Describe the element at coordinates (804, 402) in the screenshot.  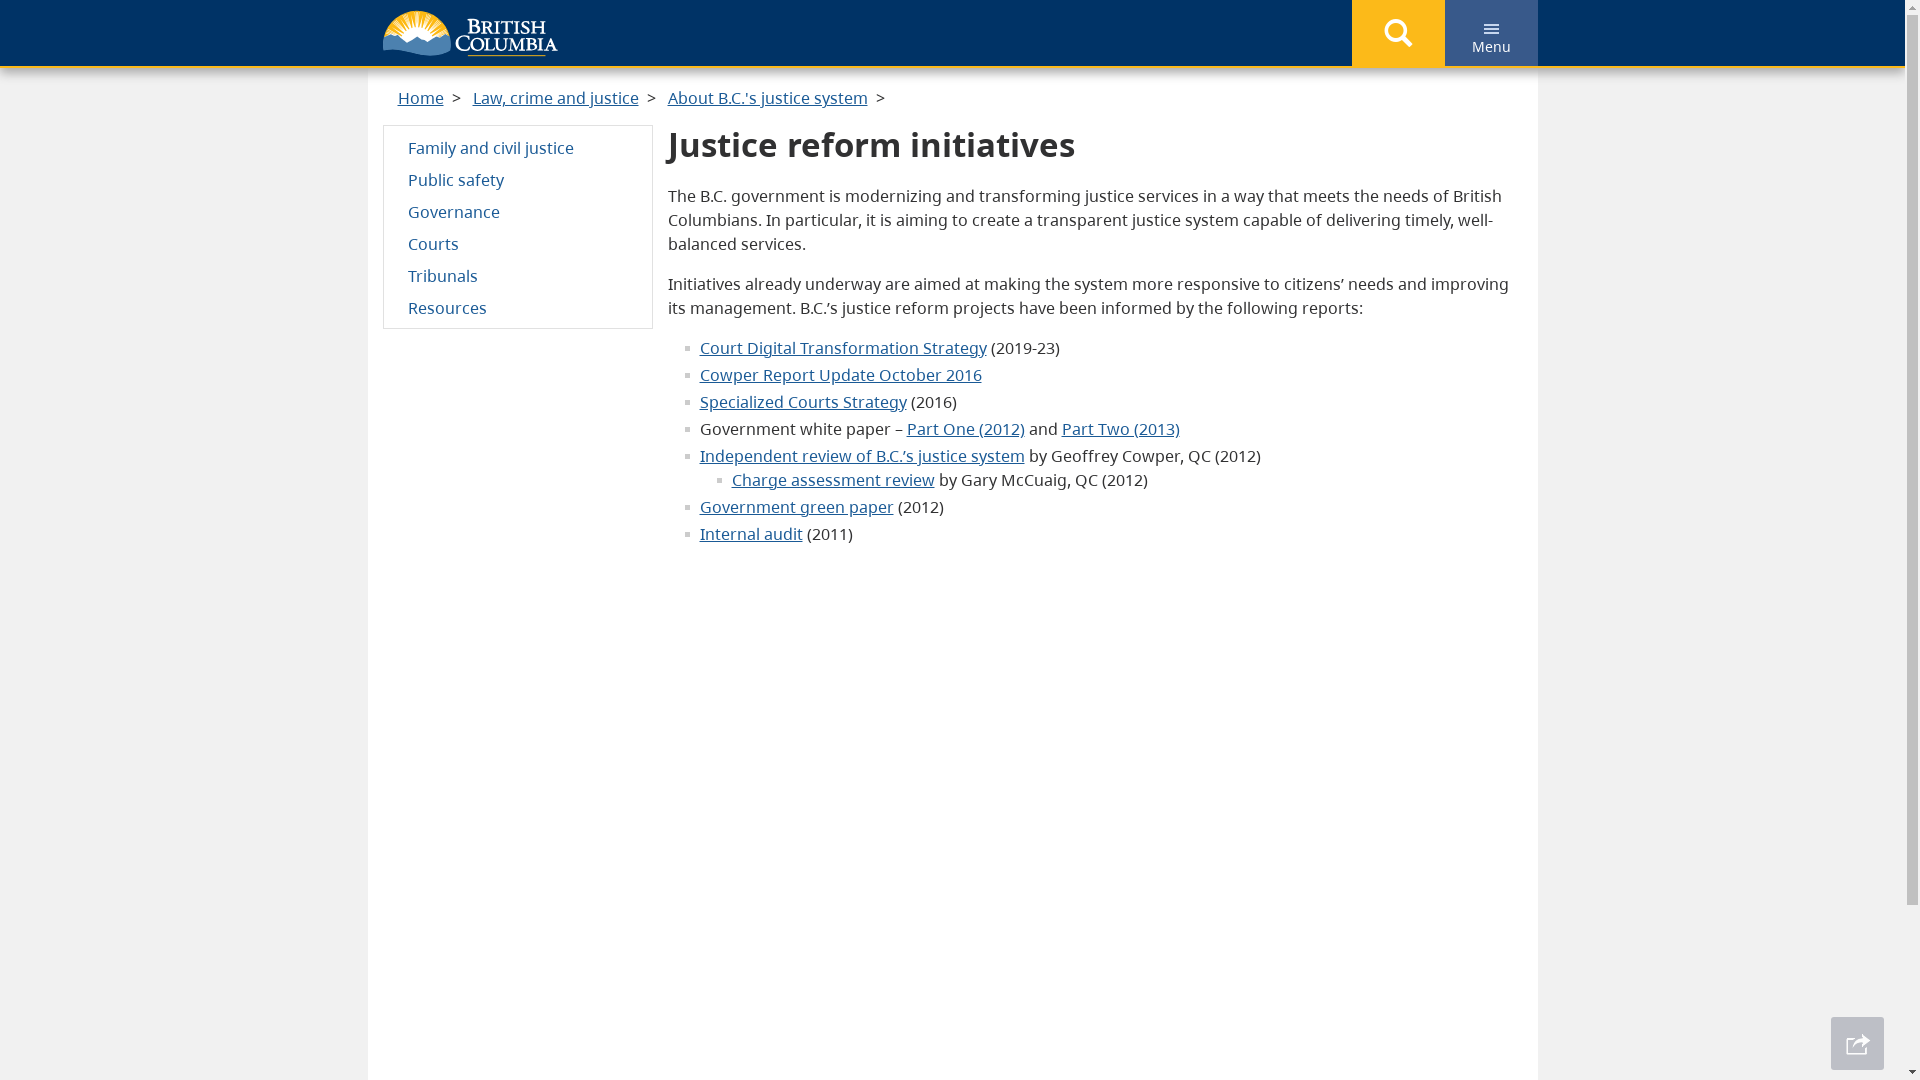
I see `Specialized Courts Strategy` at that location.